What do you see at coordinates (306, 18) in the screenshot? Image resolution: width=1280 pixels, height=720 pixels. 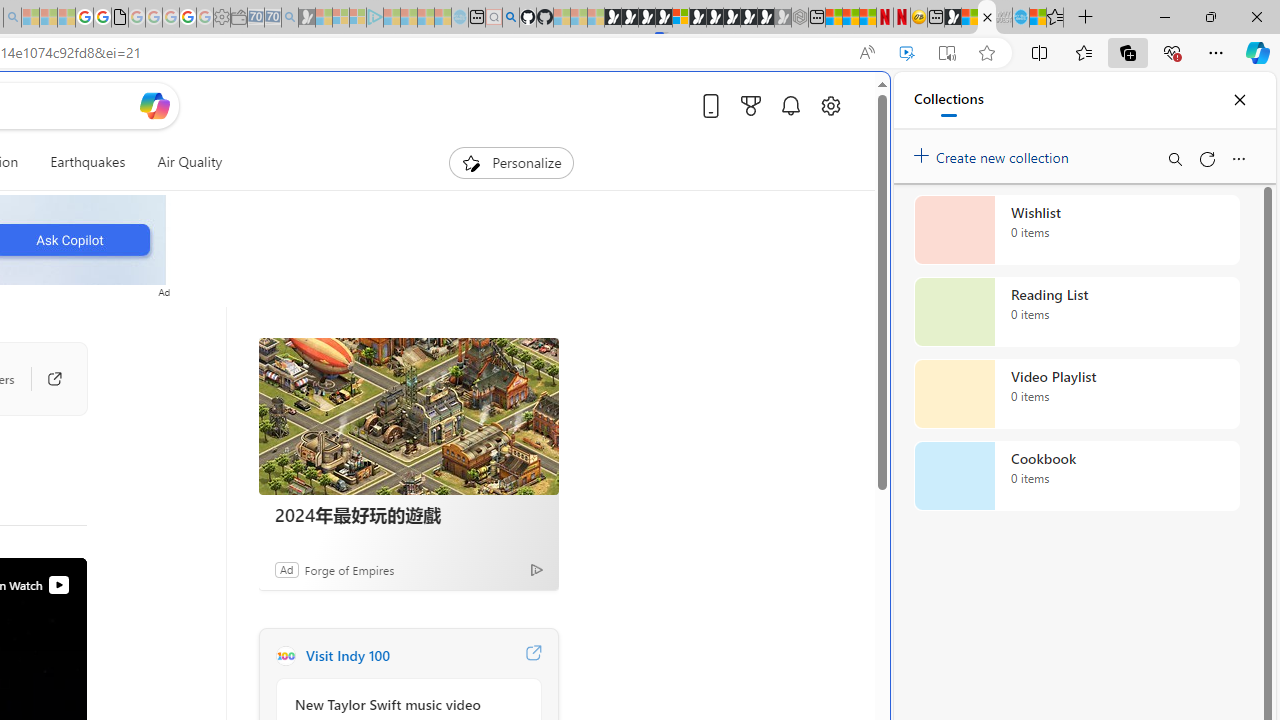 I see `Microsoft Start Gaming - Sleeping` at bounding box center [306, 18].